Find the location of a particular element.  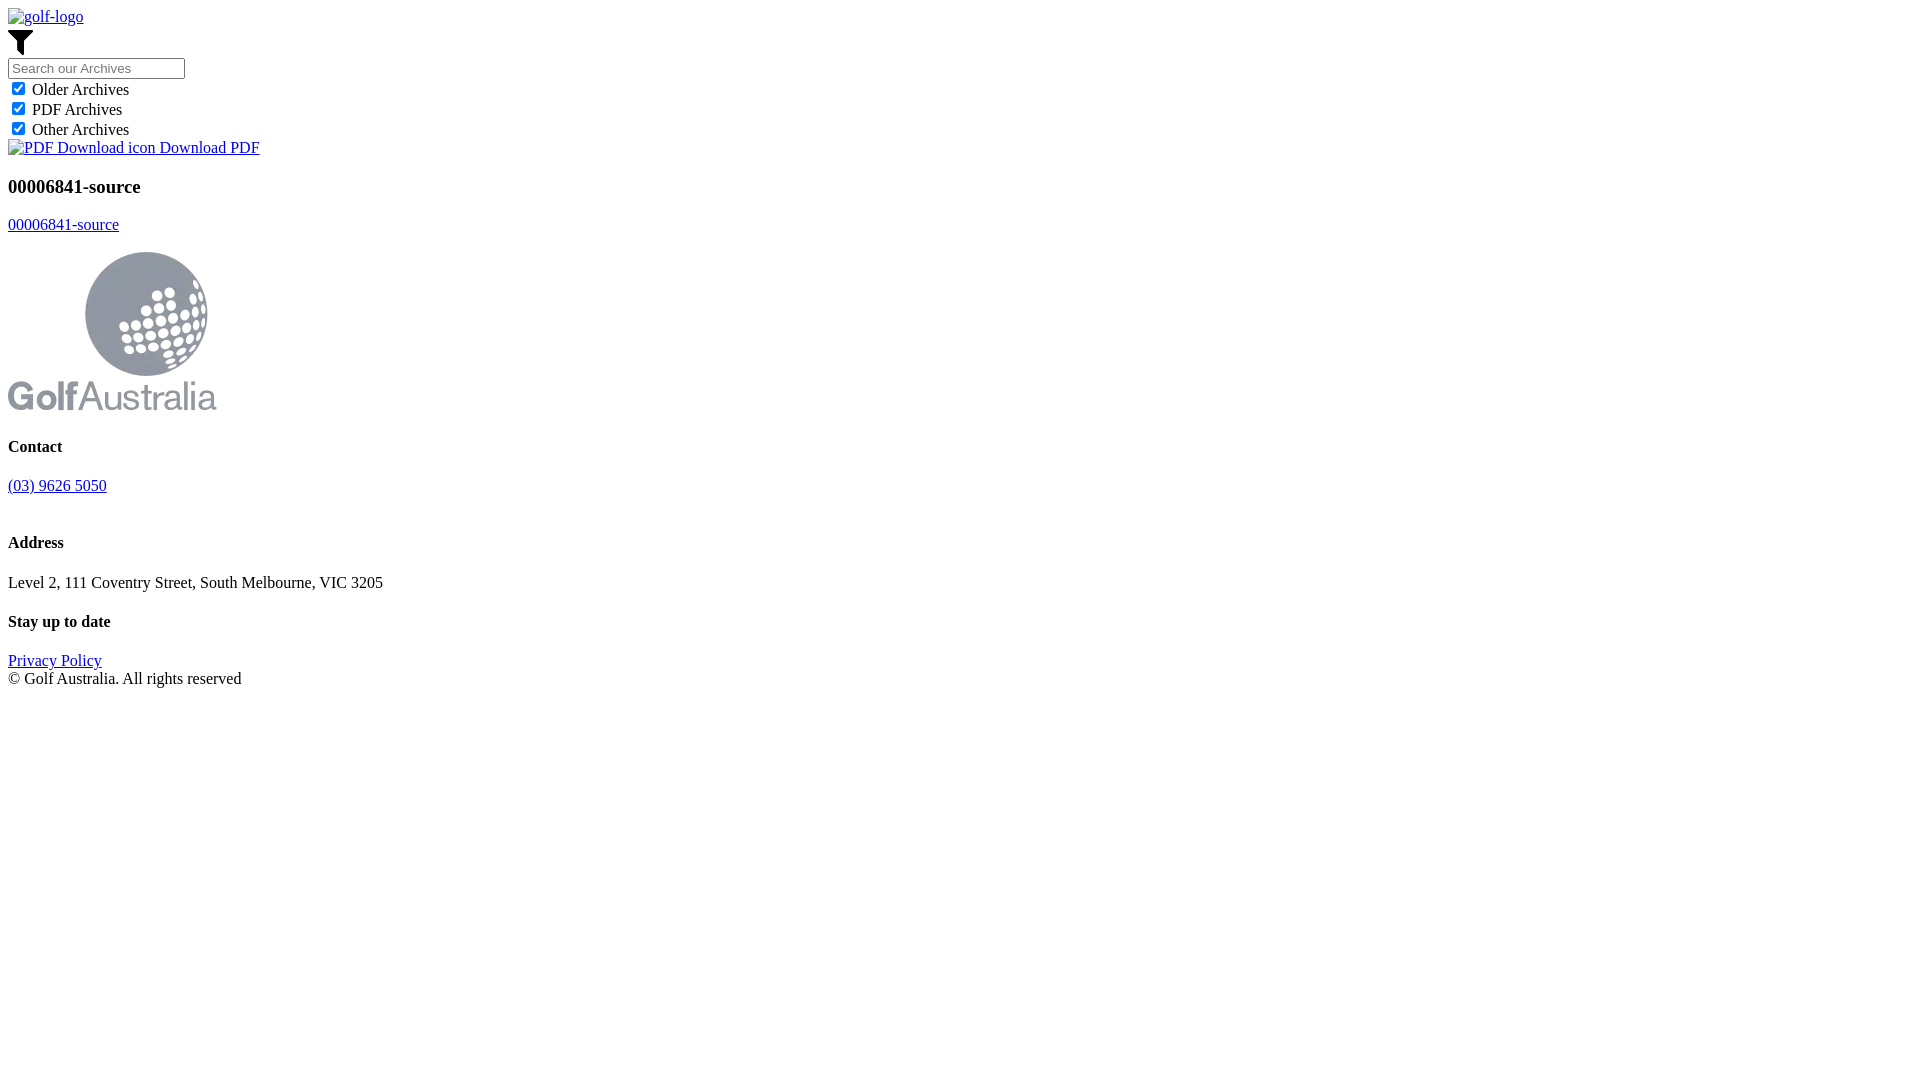

Download PDF is located at coordinates (134, 147).